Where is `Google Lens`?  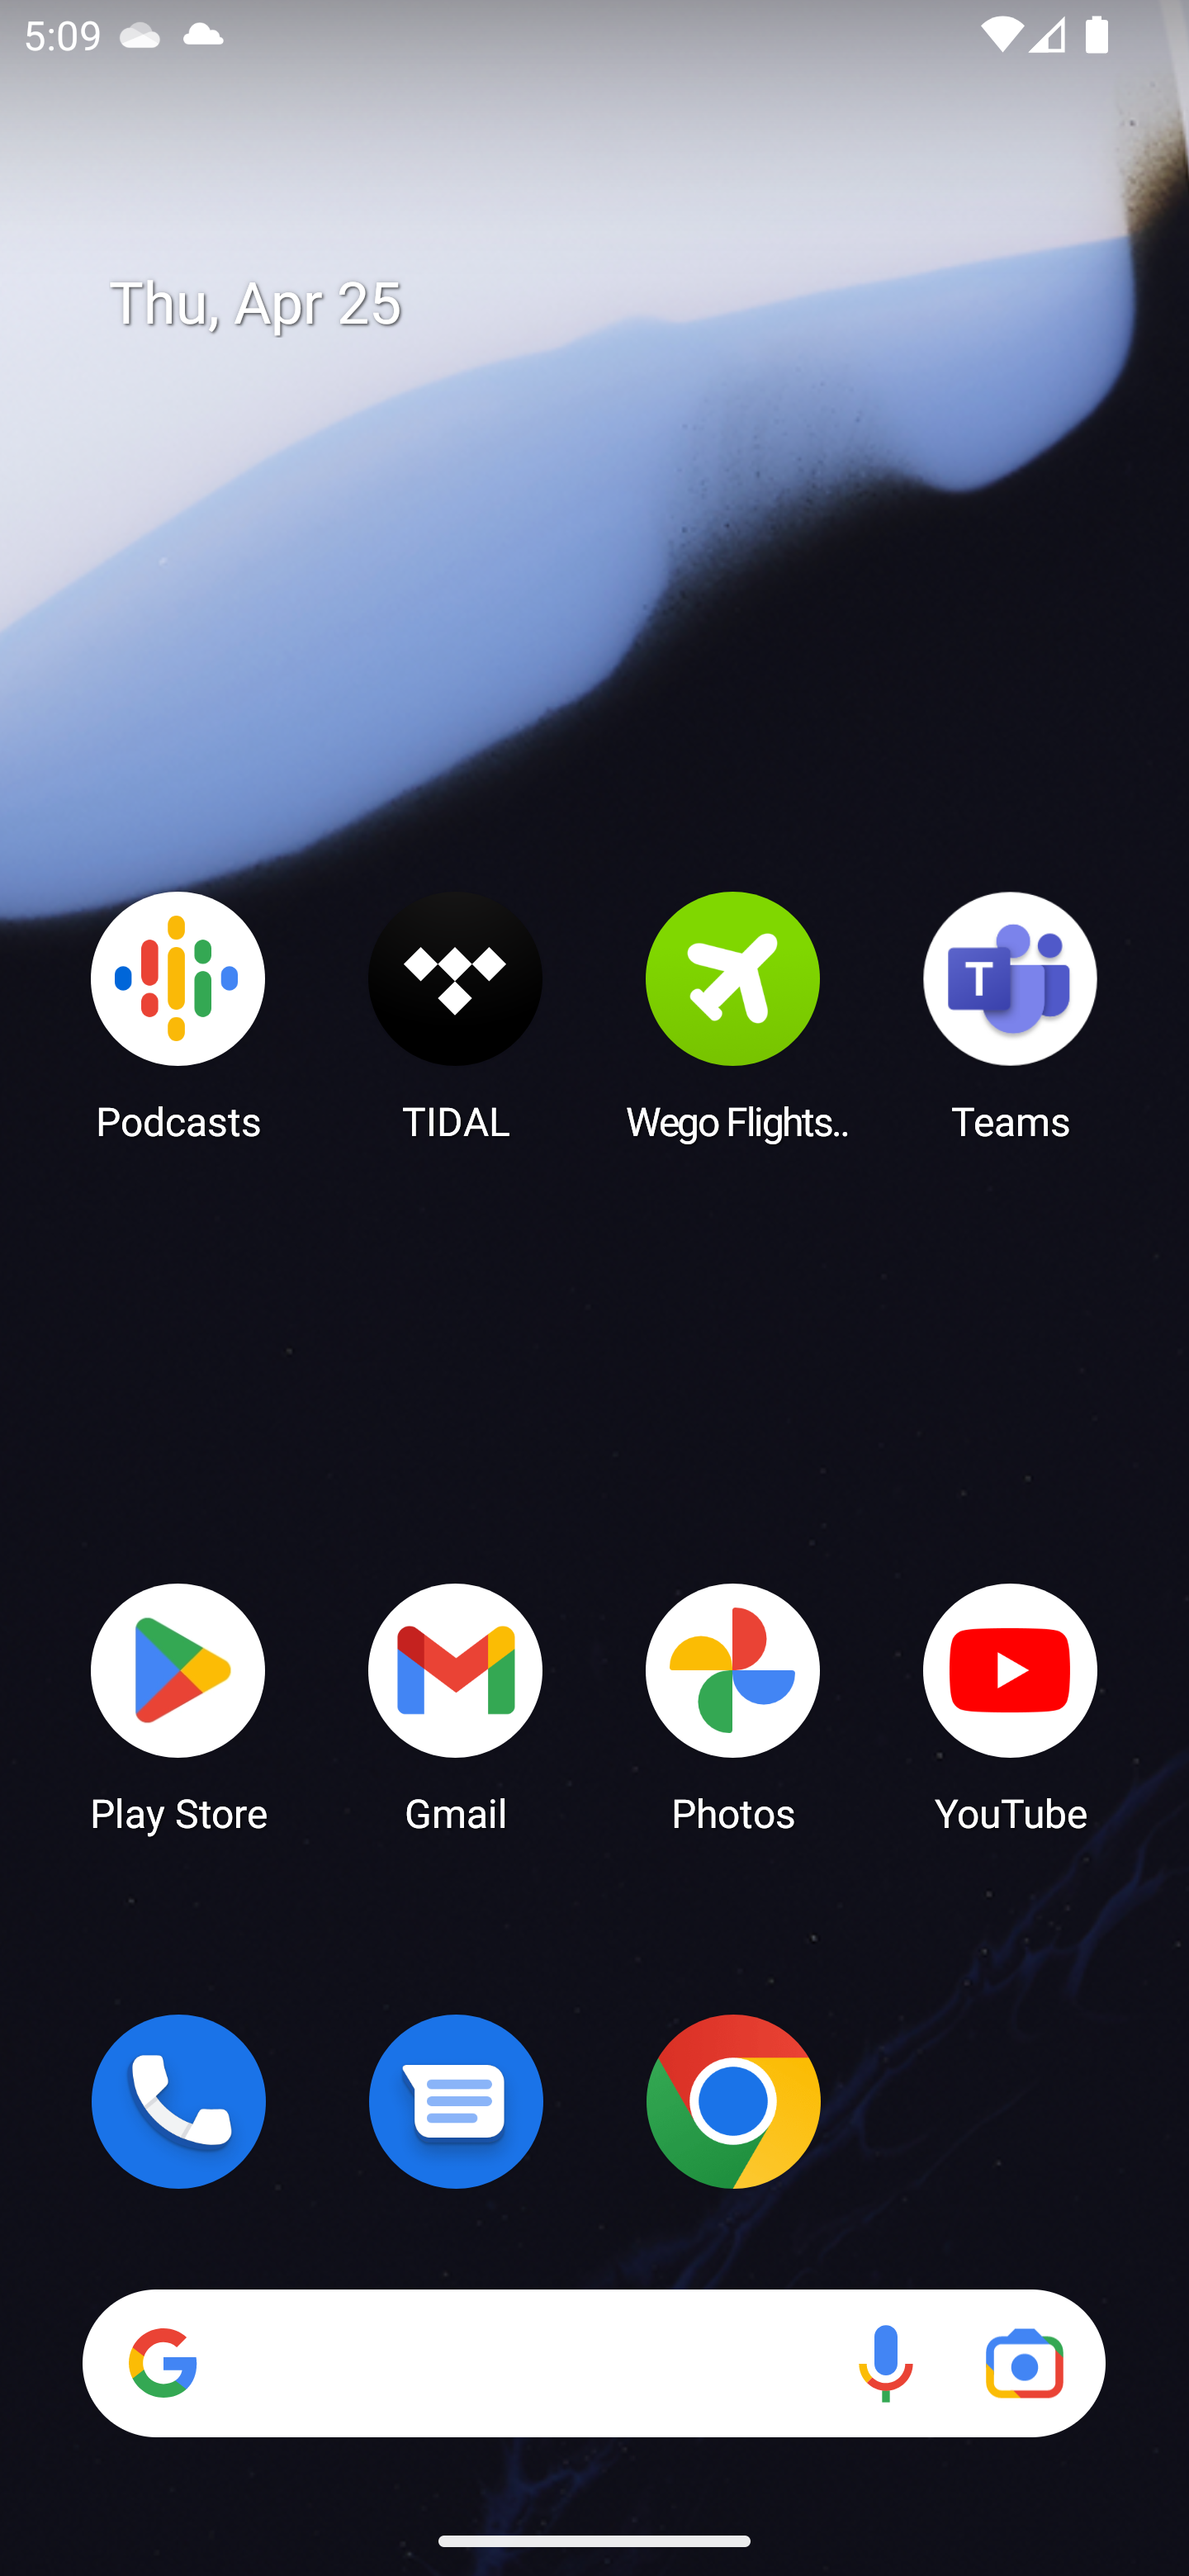 Google Lens is located at coordinates (1024, 2363).